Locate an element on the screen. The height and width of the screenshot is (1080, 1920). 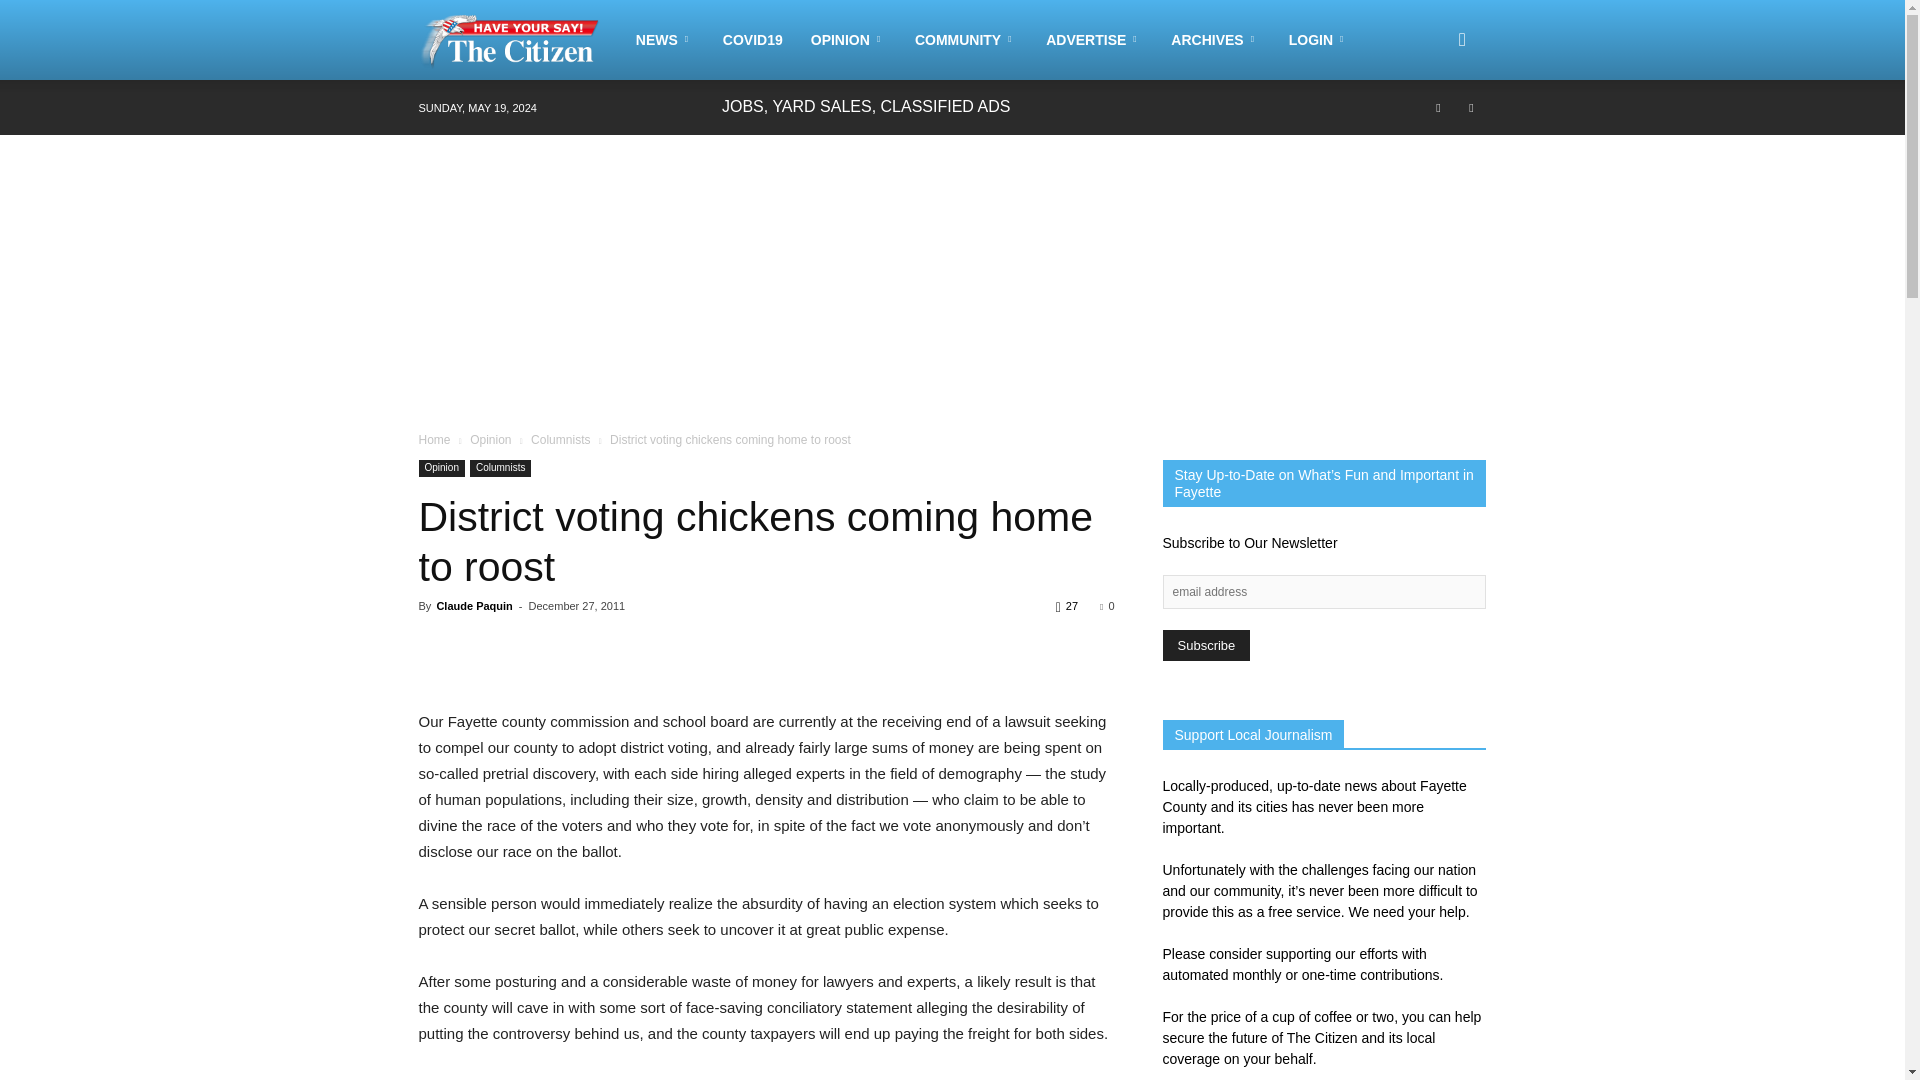
View all posts in Columnists is located at coordinates (560, 440).